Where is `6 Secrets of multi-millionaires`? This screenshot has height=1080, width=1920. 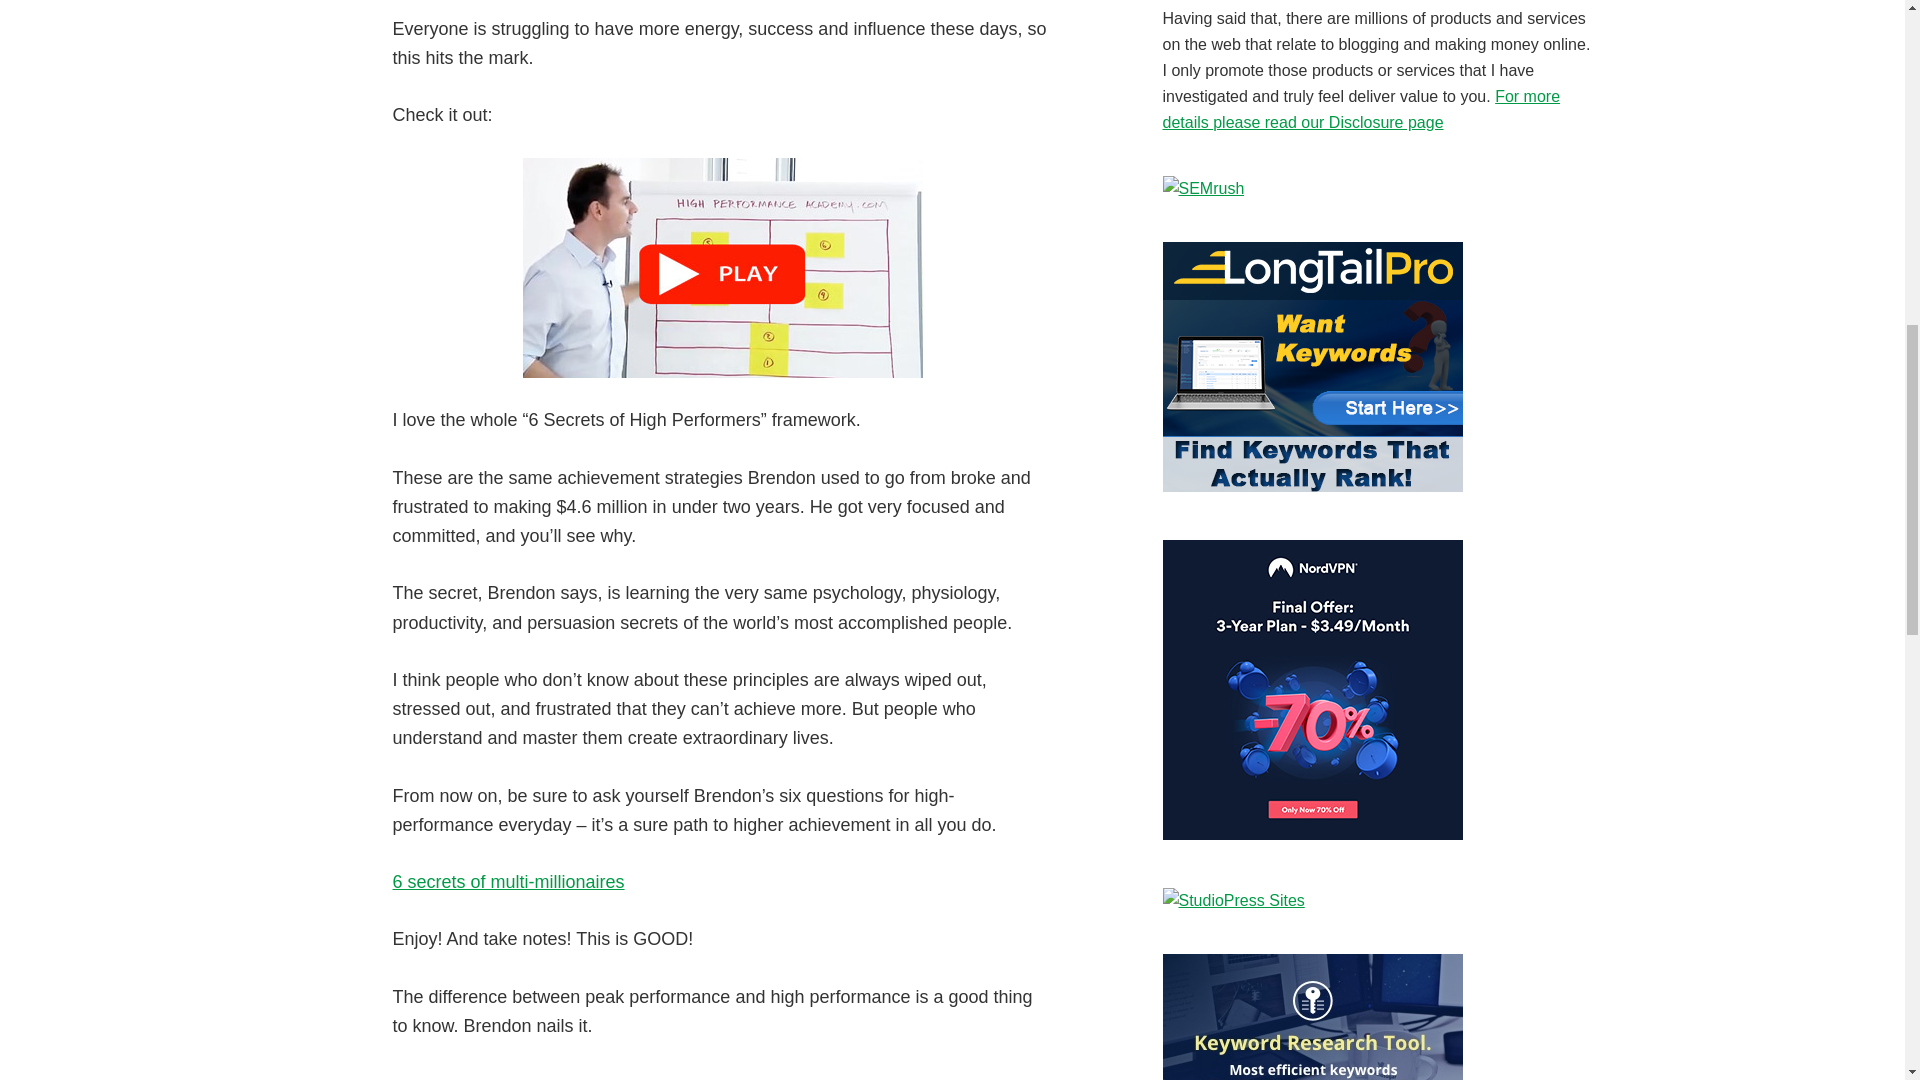 6 Secrets of multi-millionaires is located at coordinates (722, 268).